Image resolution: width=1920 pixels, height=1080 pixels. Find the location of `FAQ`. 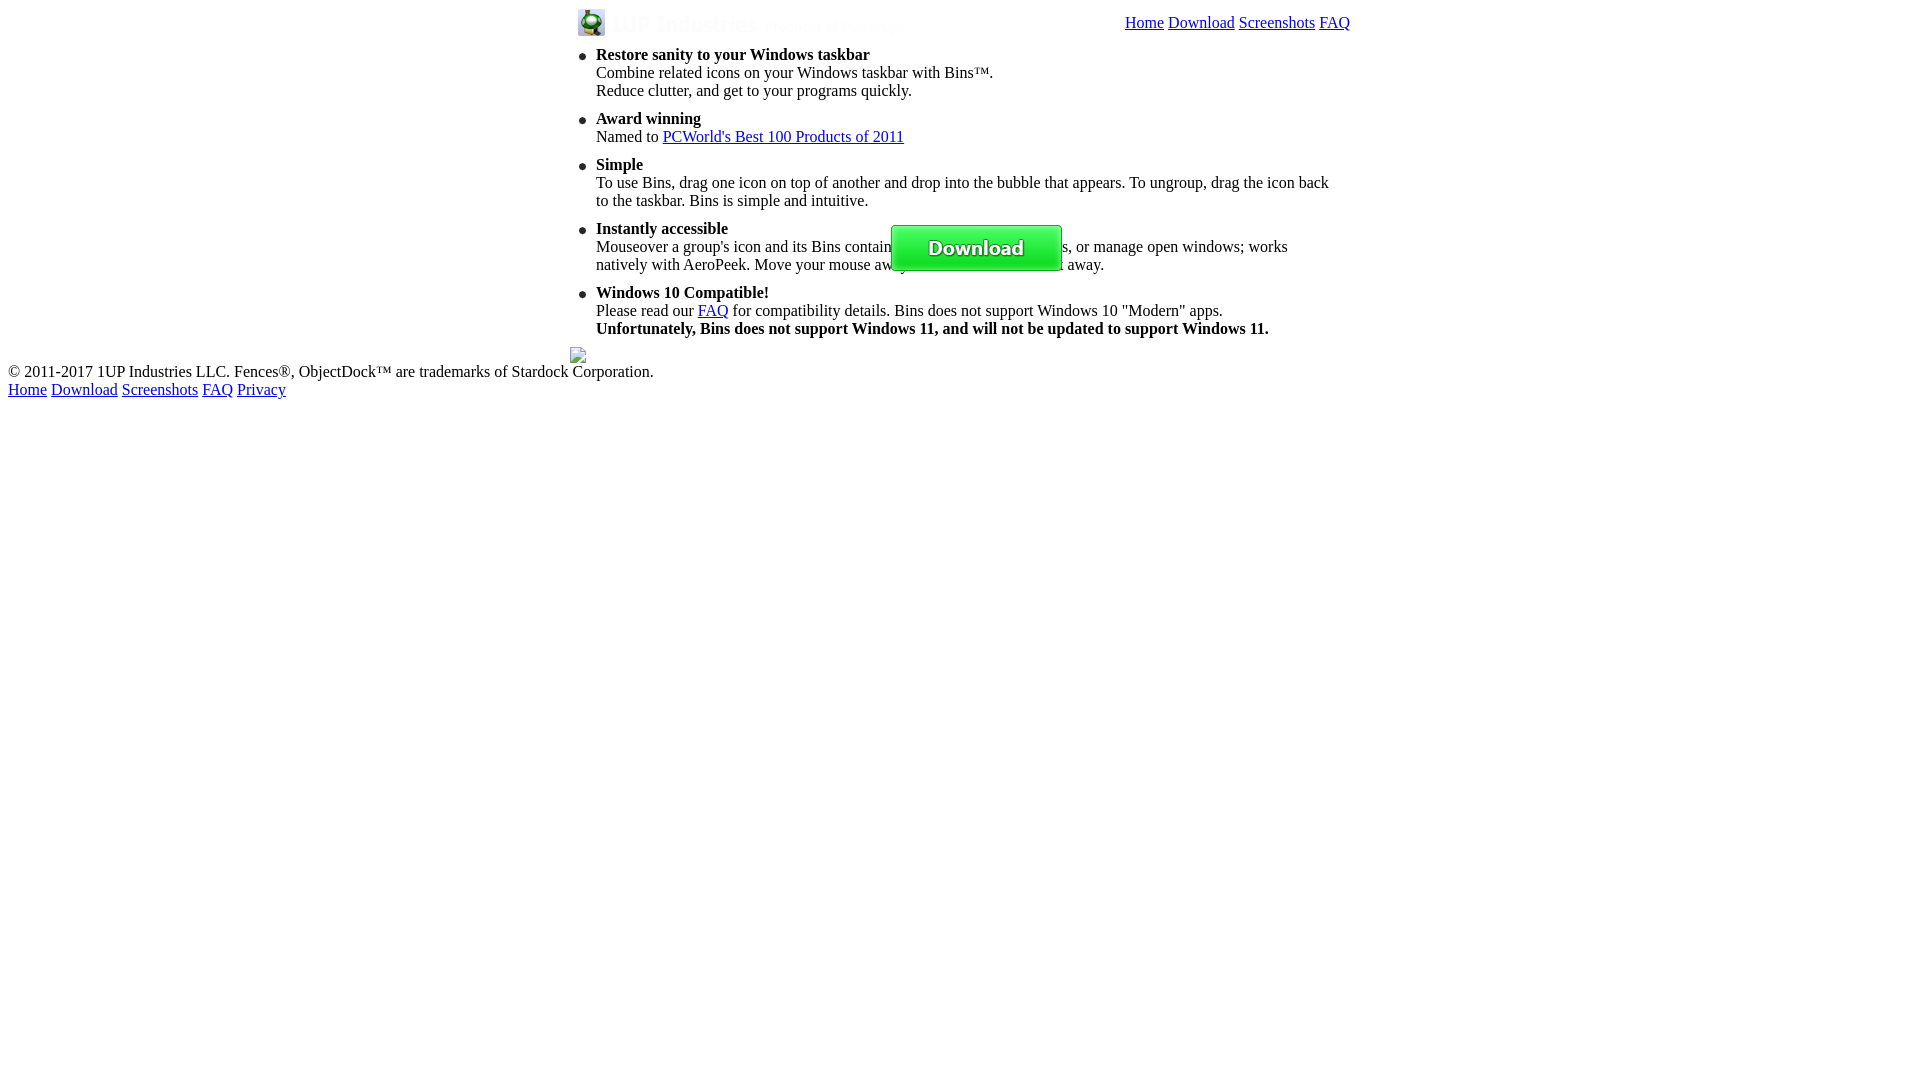

FAQ is located at coordinates (218, 390).